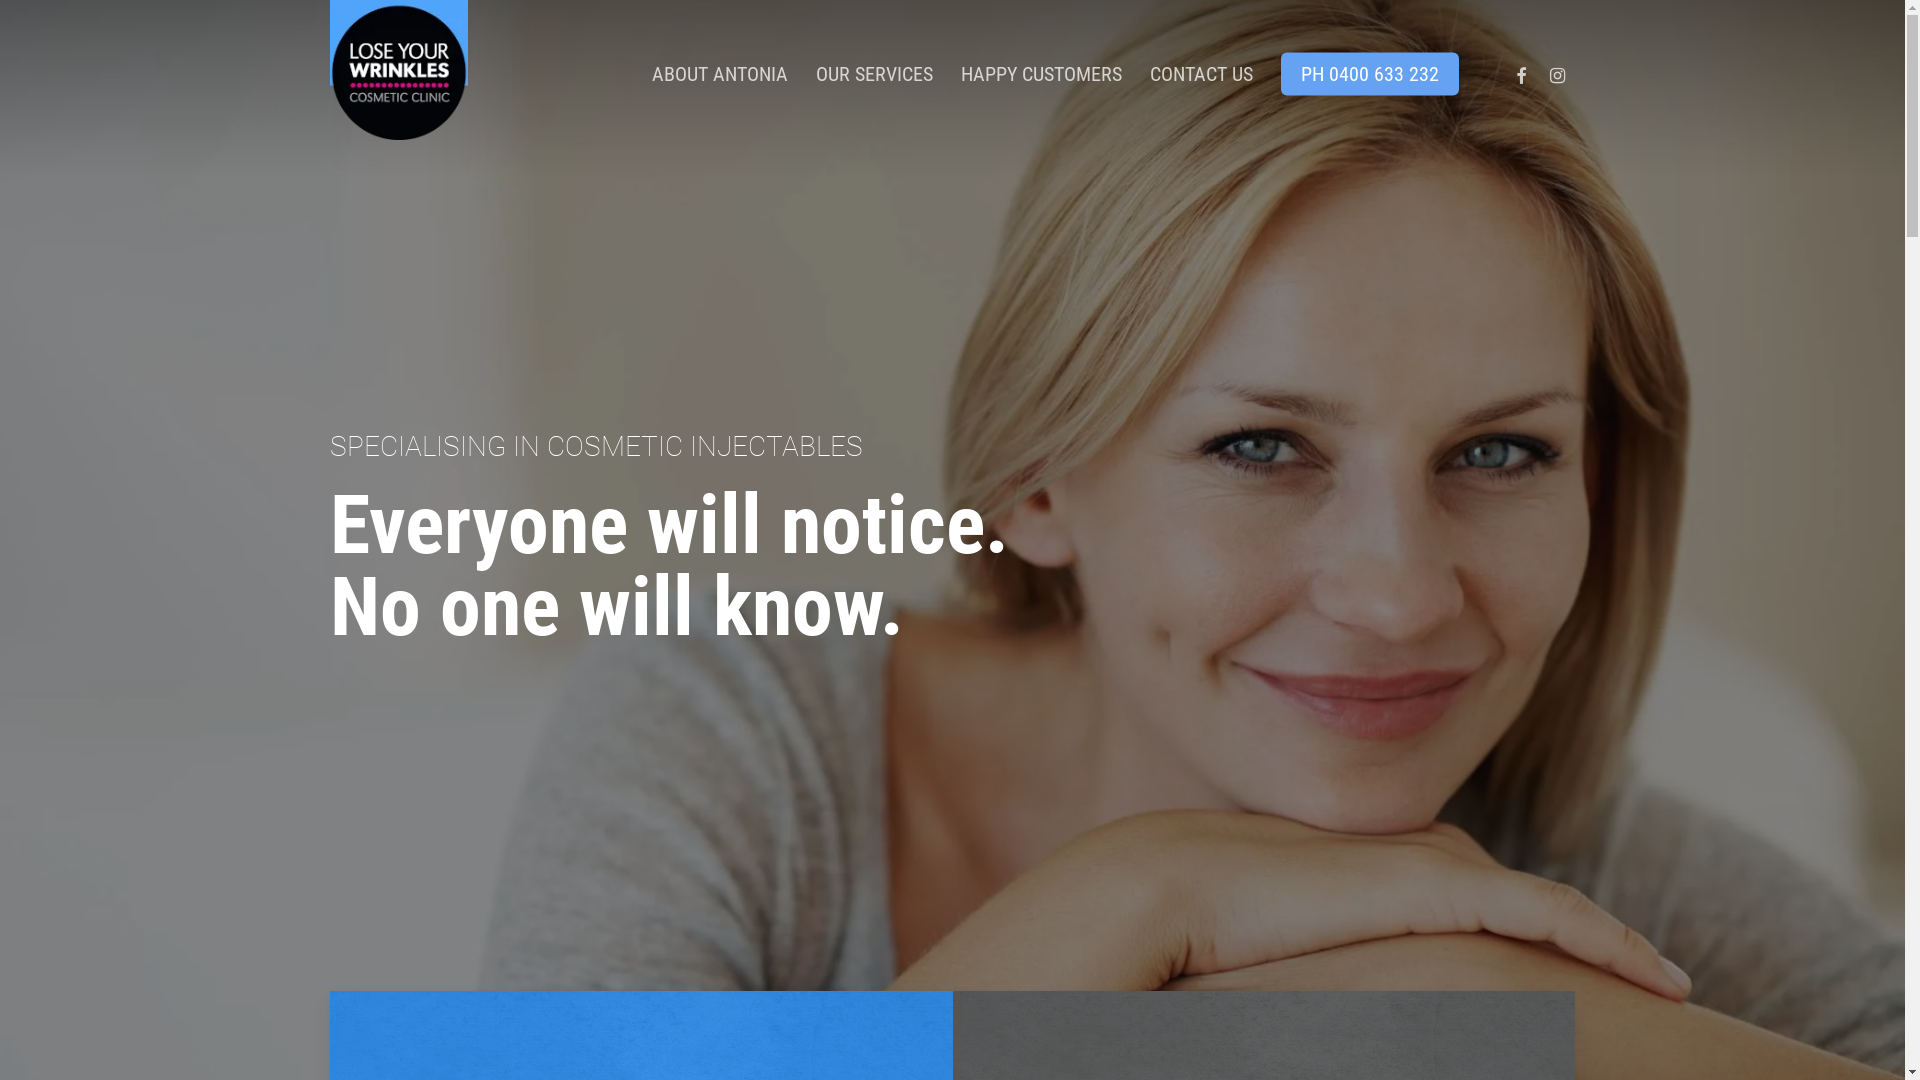 The image size is (1920, 1080). I want to click on FACEBOOK, so click(1521, 74).